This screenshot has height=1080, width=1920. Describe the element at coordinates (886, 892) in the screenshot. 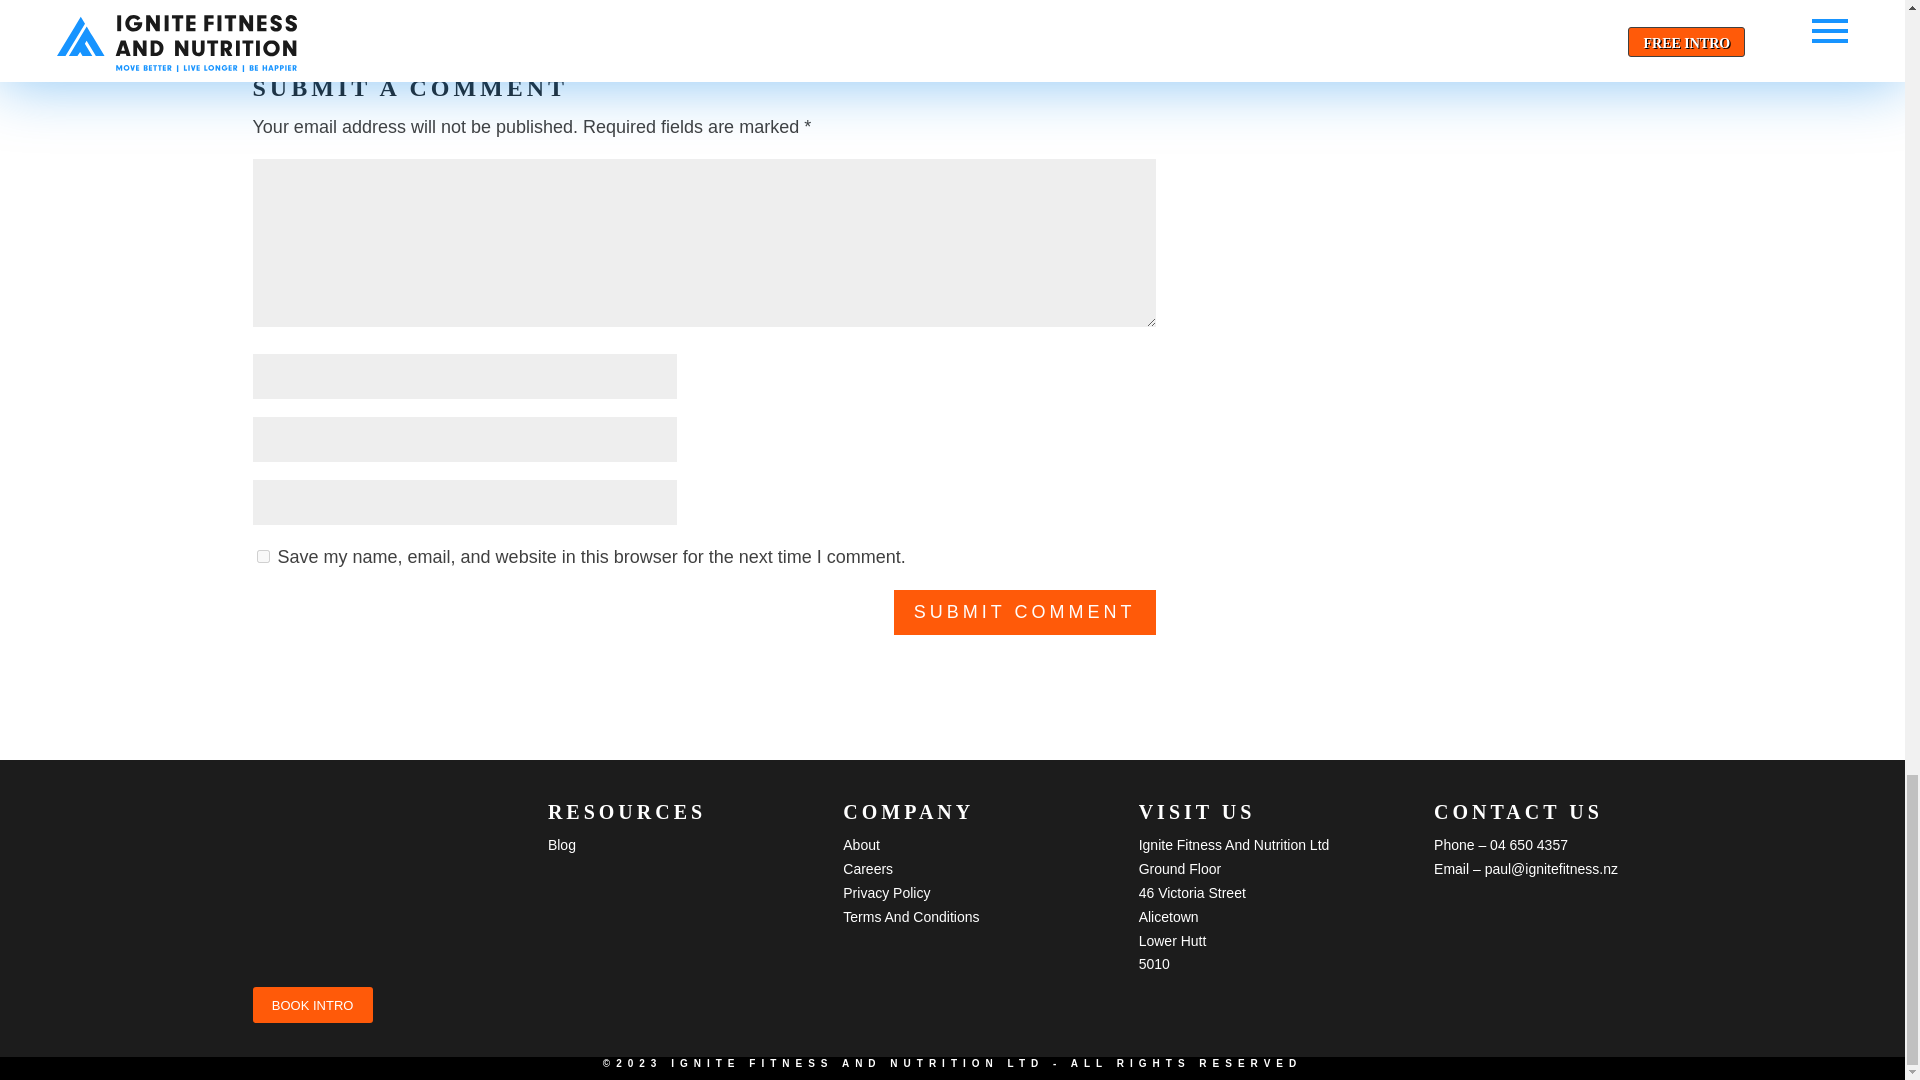

I see `Privacy Policy` at that location.